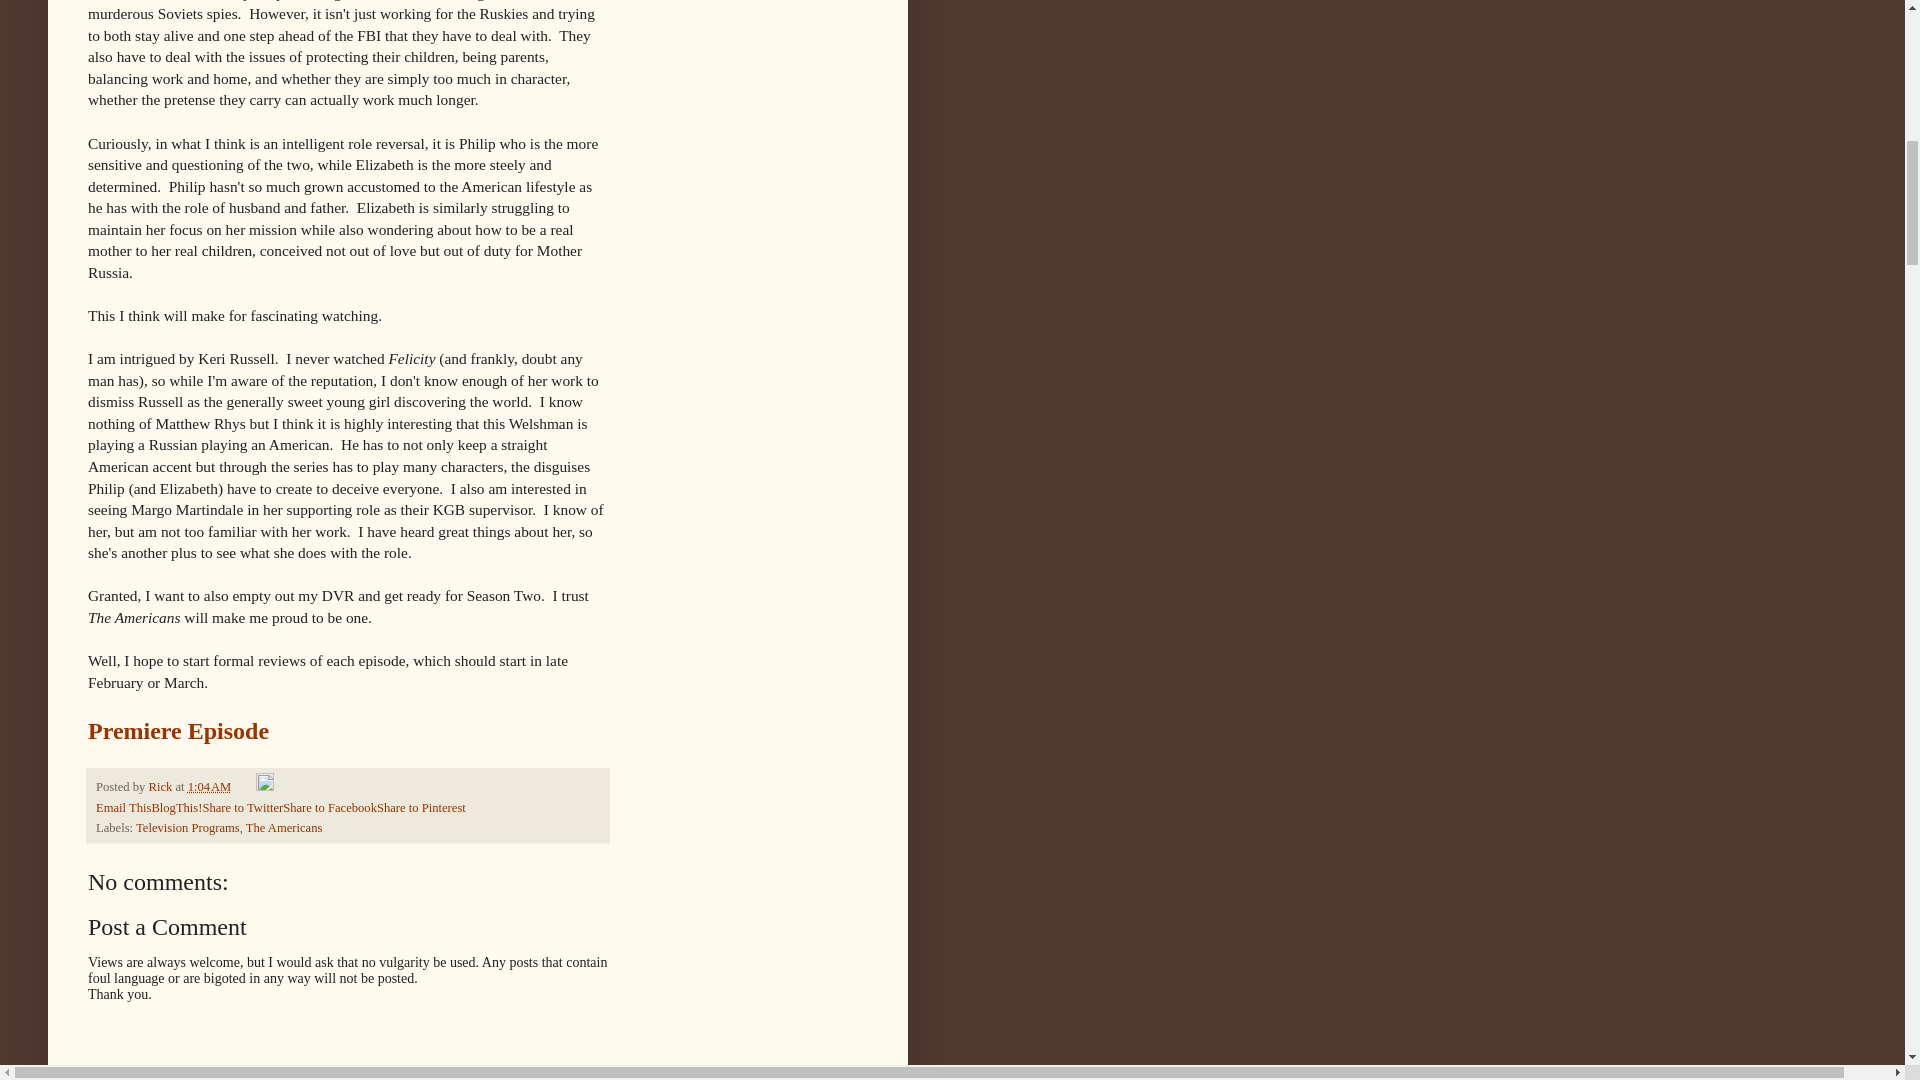 The width and height of the screenshot is (1920, 1080). Describe the element at coordinates (244, 786) in the screenshot. I see `Email Post` at that location.